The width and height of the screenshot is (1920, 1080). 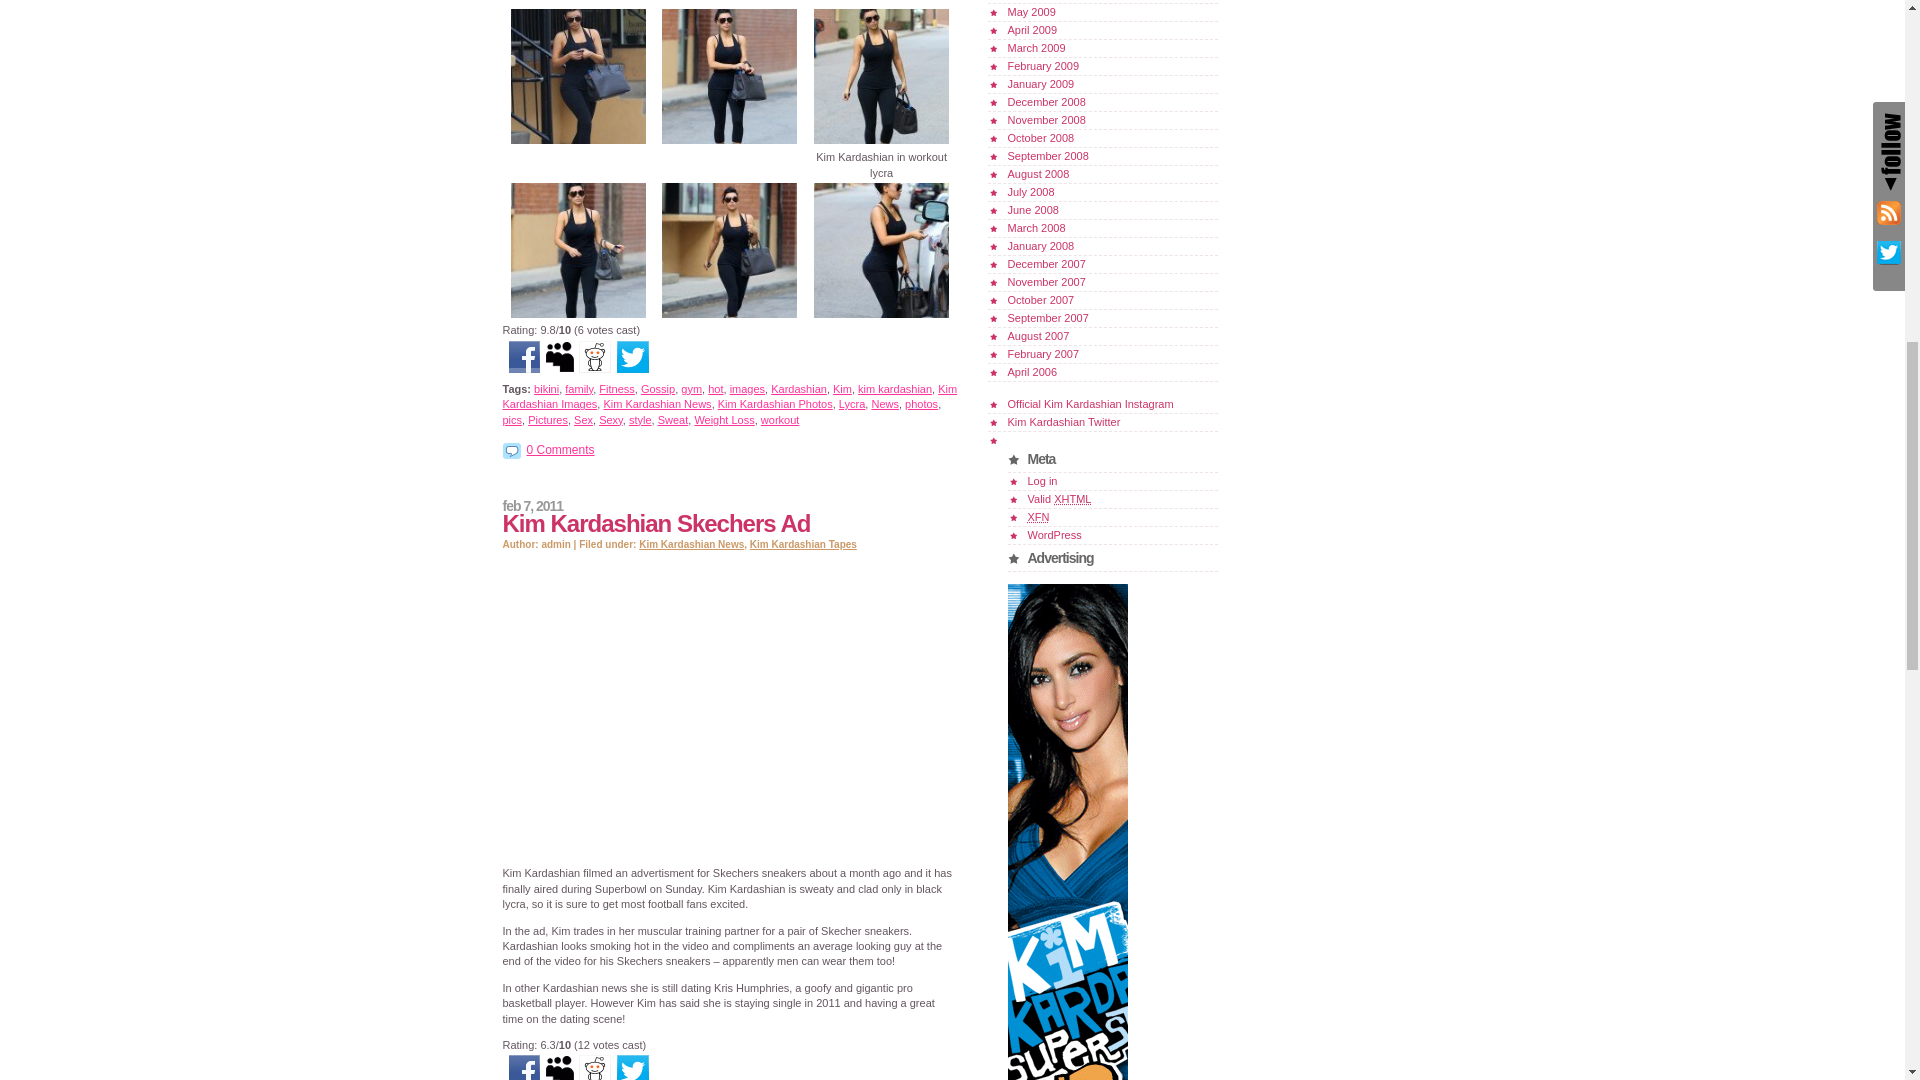 What do you see at coordinates (578, 389) in the screenshot?
I see `family` at bounding box center [578, 389].